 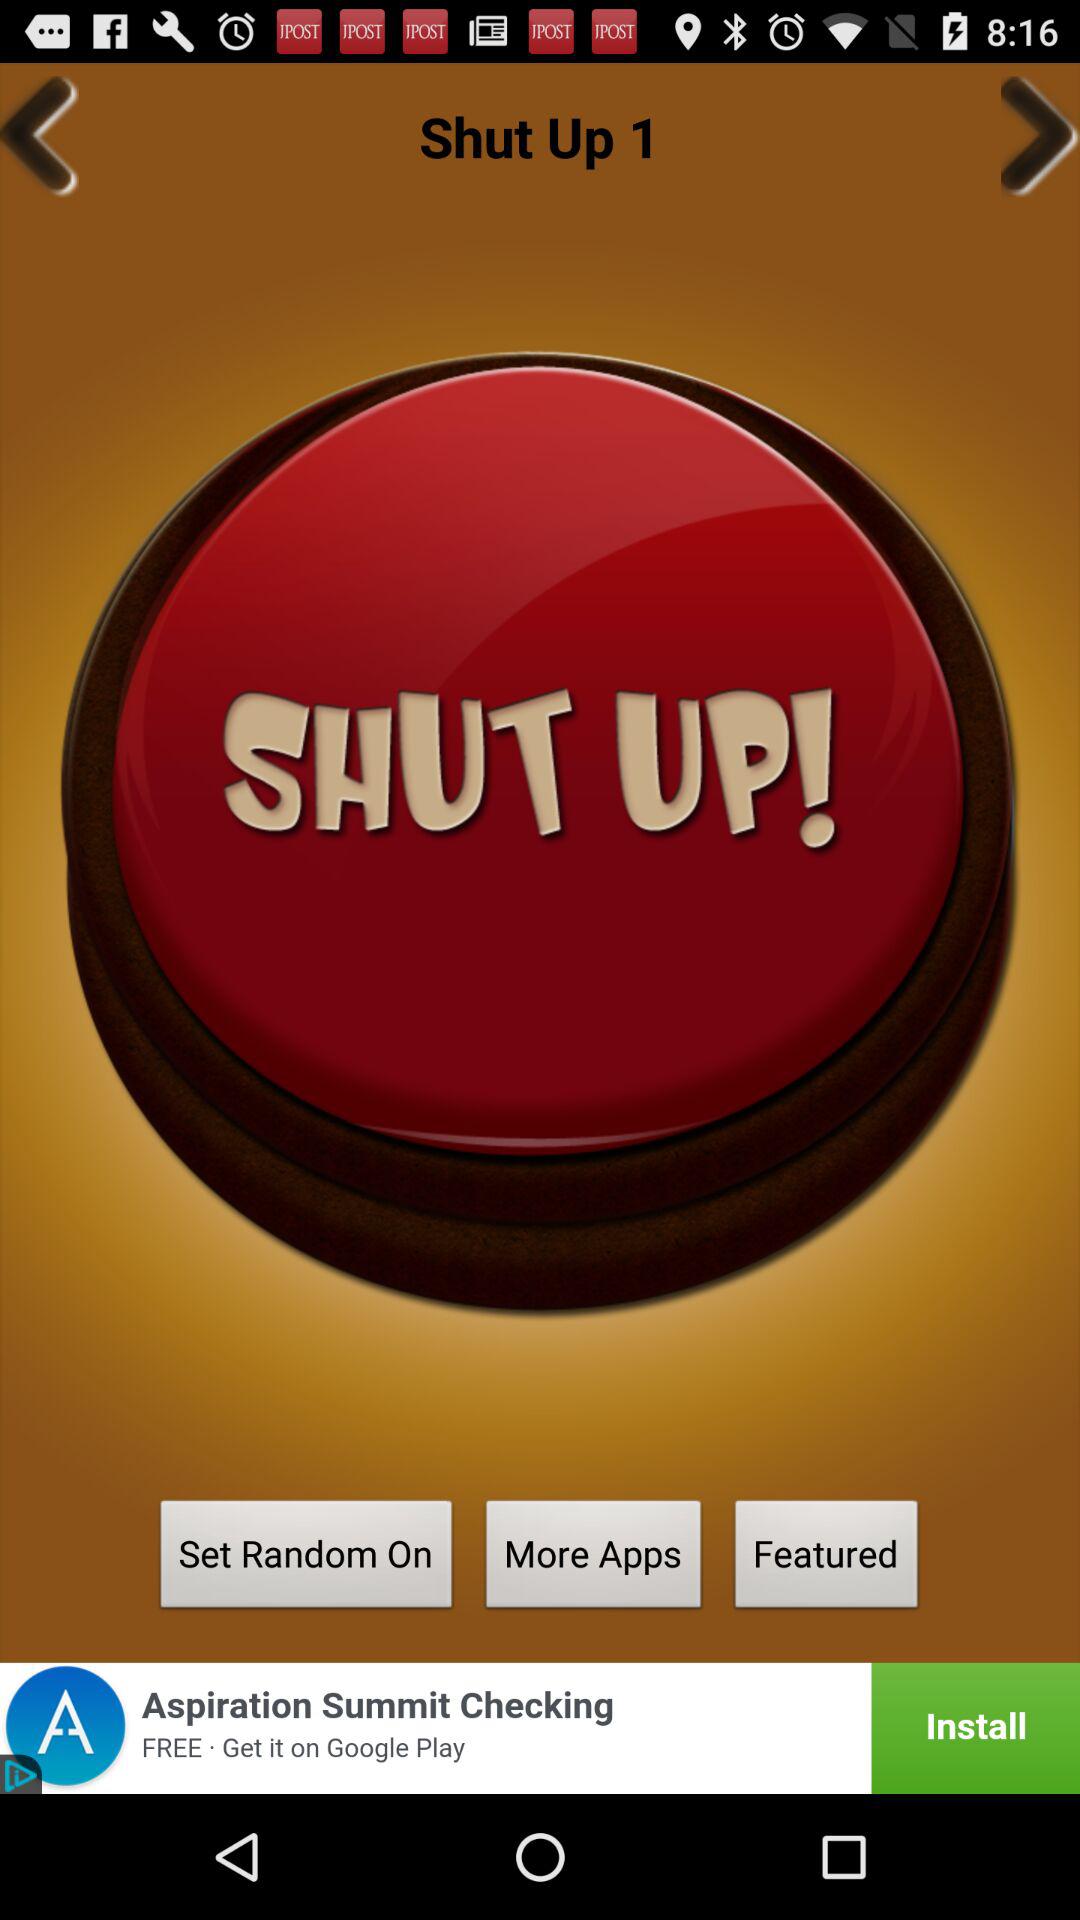 I want to click on tap item at the bottom right corner, so click(x=826, y=1560).